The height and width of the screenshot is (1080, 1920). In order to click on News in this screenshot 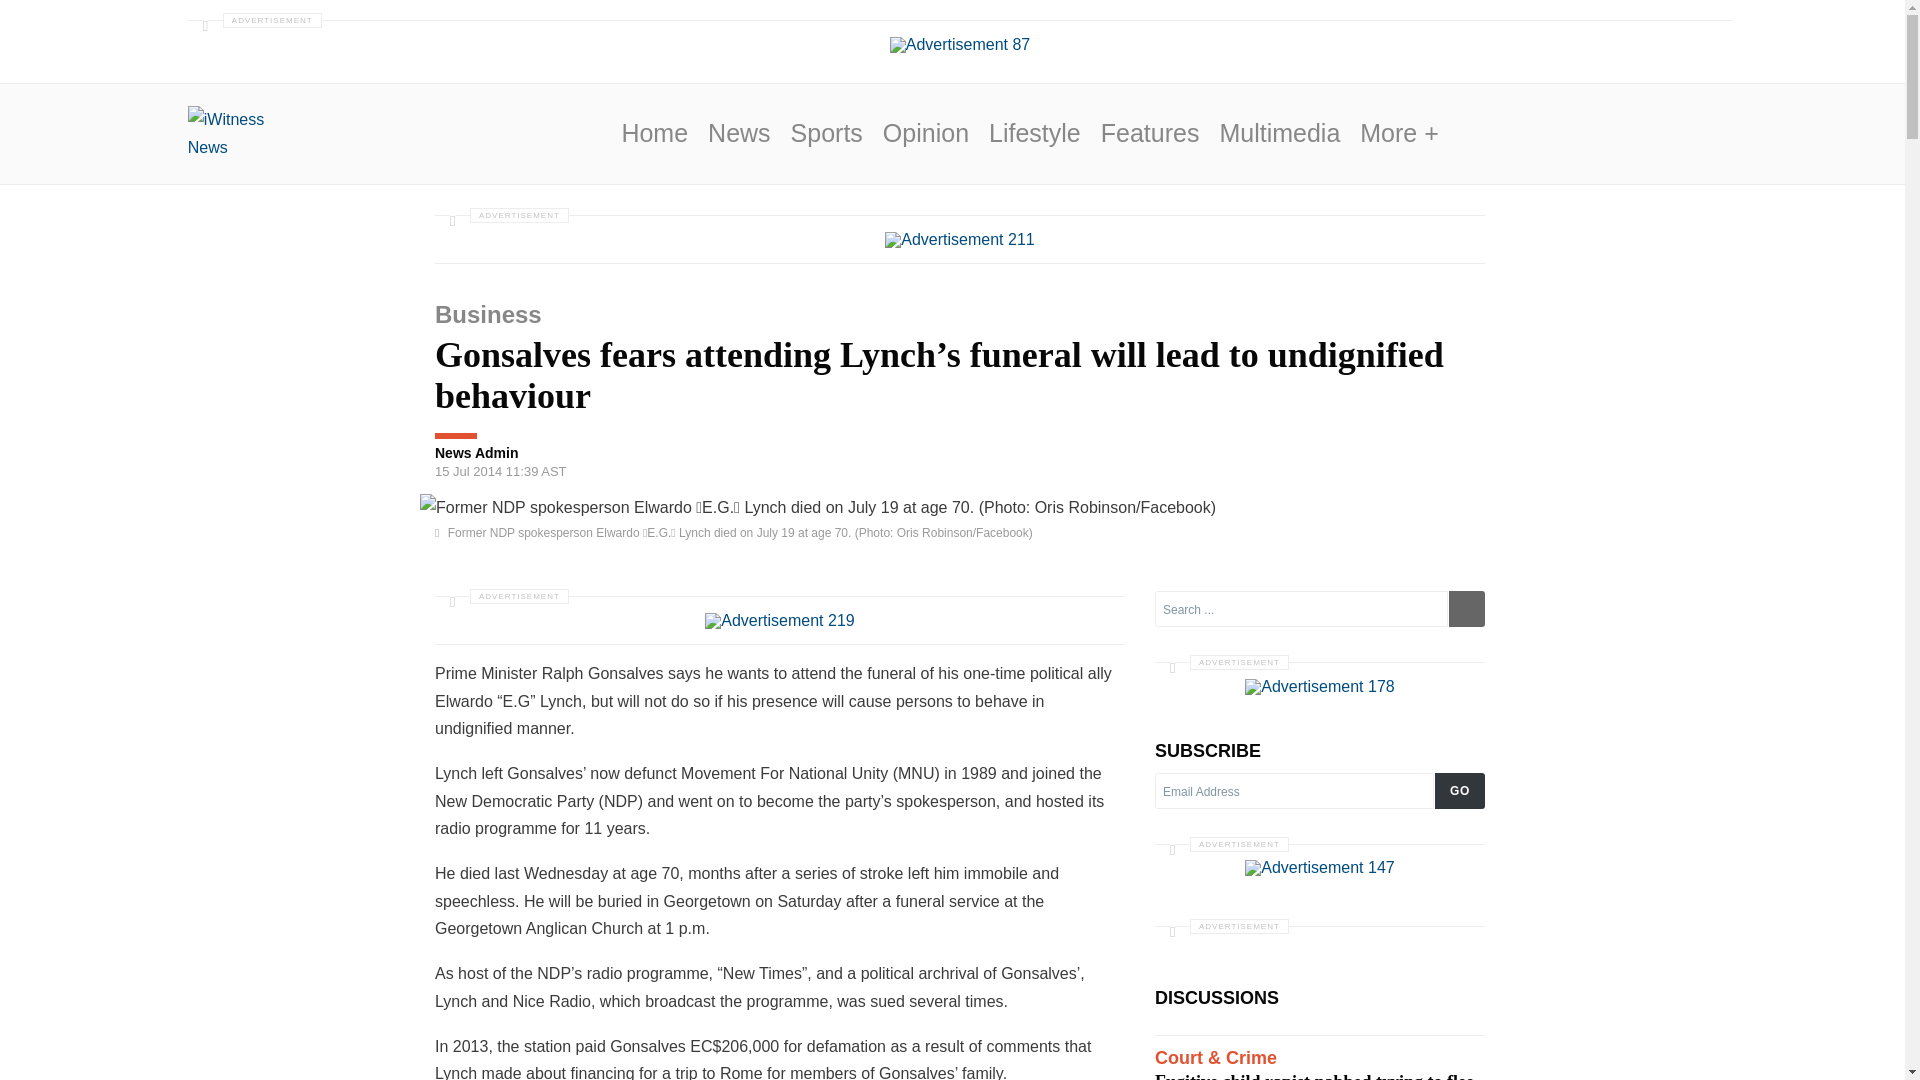, I will do `click(740, 132)`.